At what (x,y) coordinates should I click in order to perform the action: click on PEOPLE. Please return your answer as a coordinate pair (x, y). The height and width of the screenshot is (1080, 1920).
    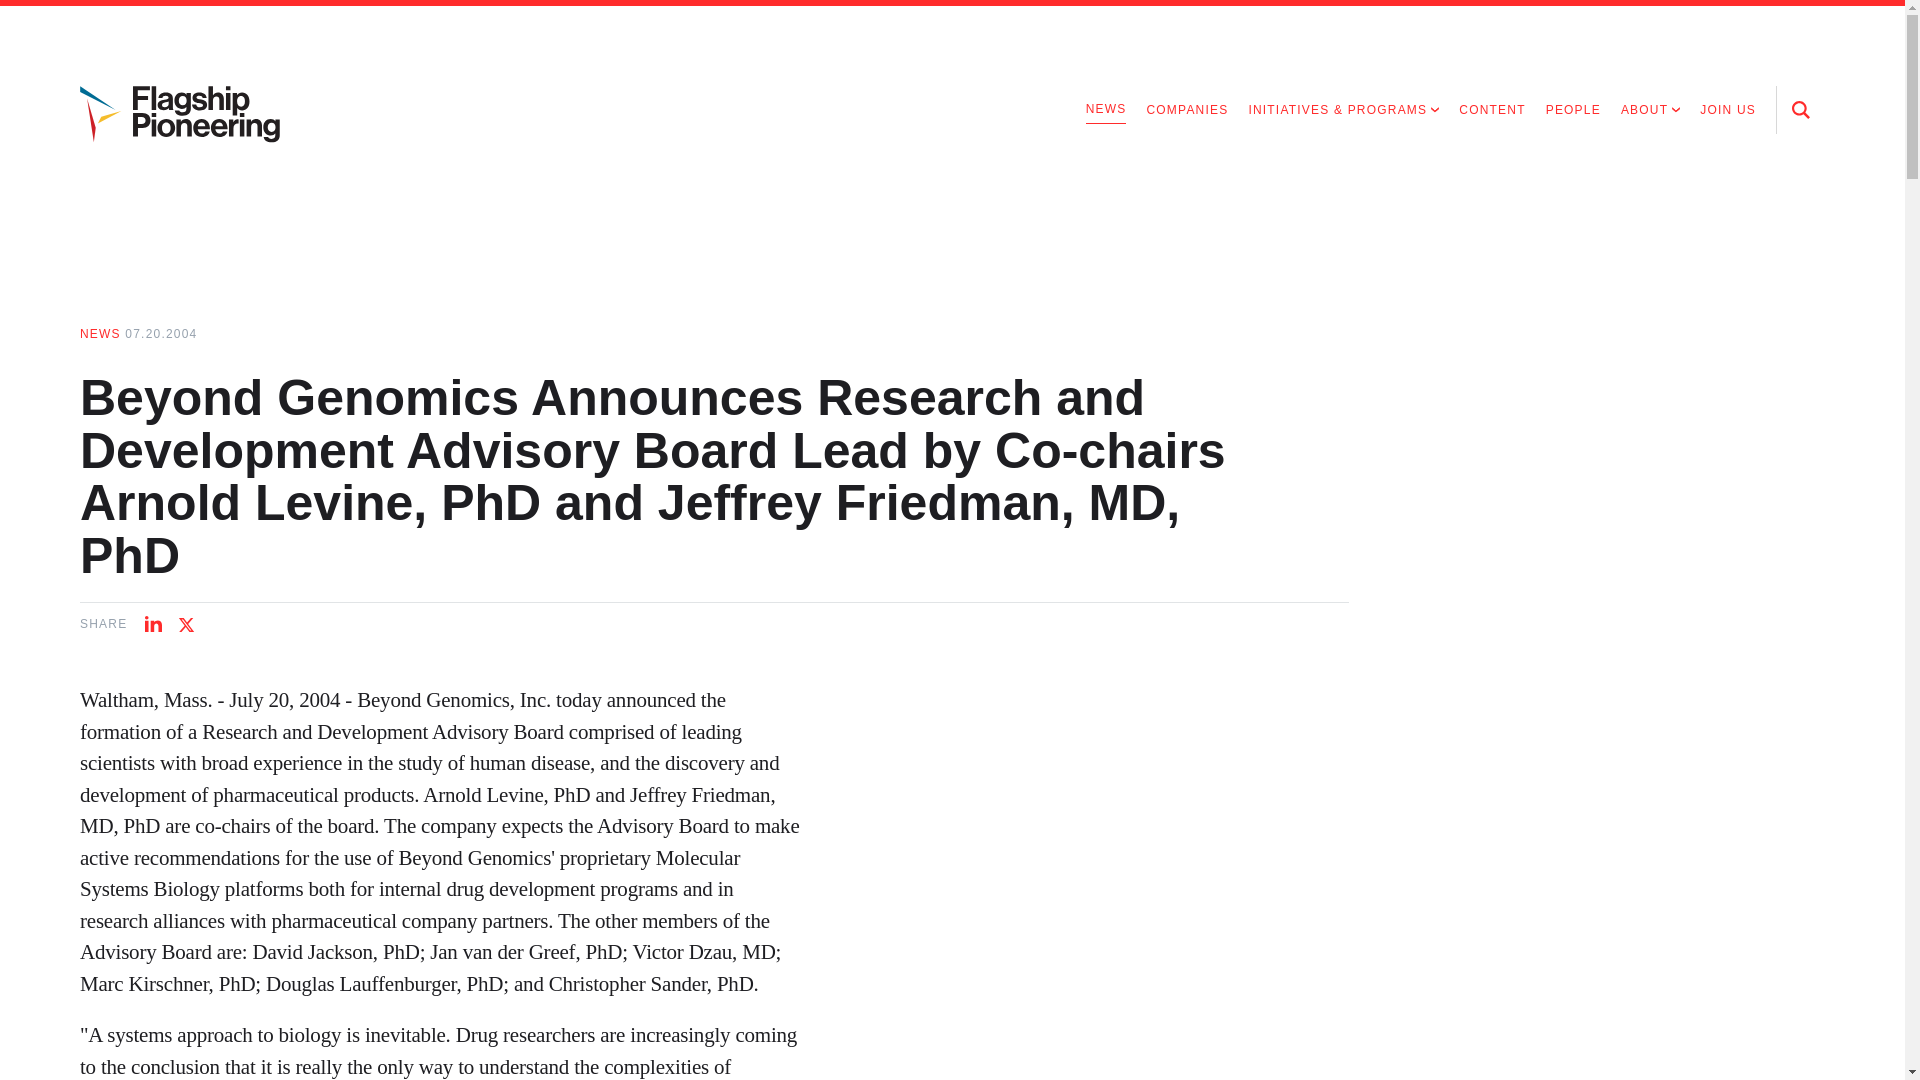
    Looking at the image, I should click on (1573, 110).